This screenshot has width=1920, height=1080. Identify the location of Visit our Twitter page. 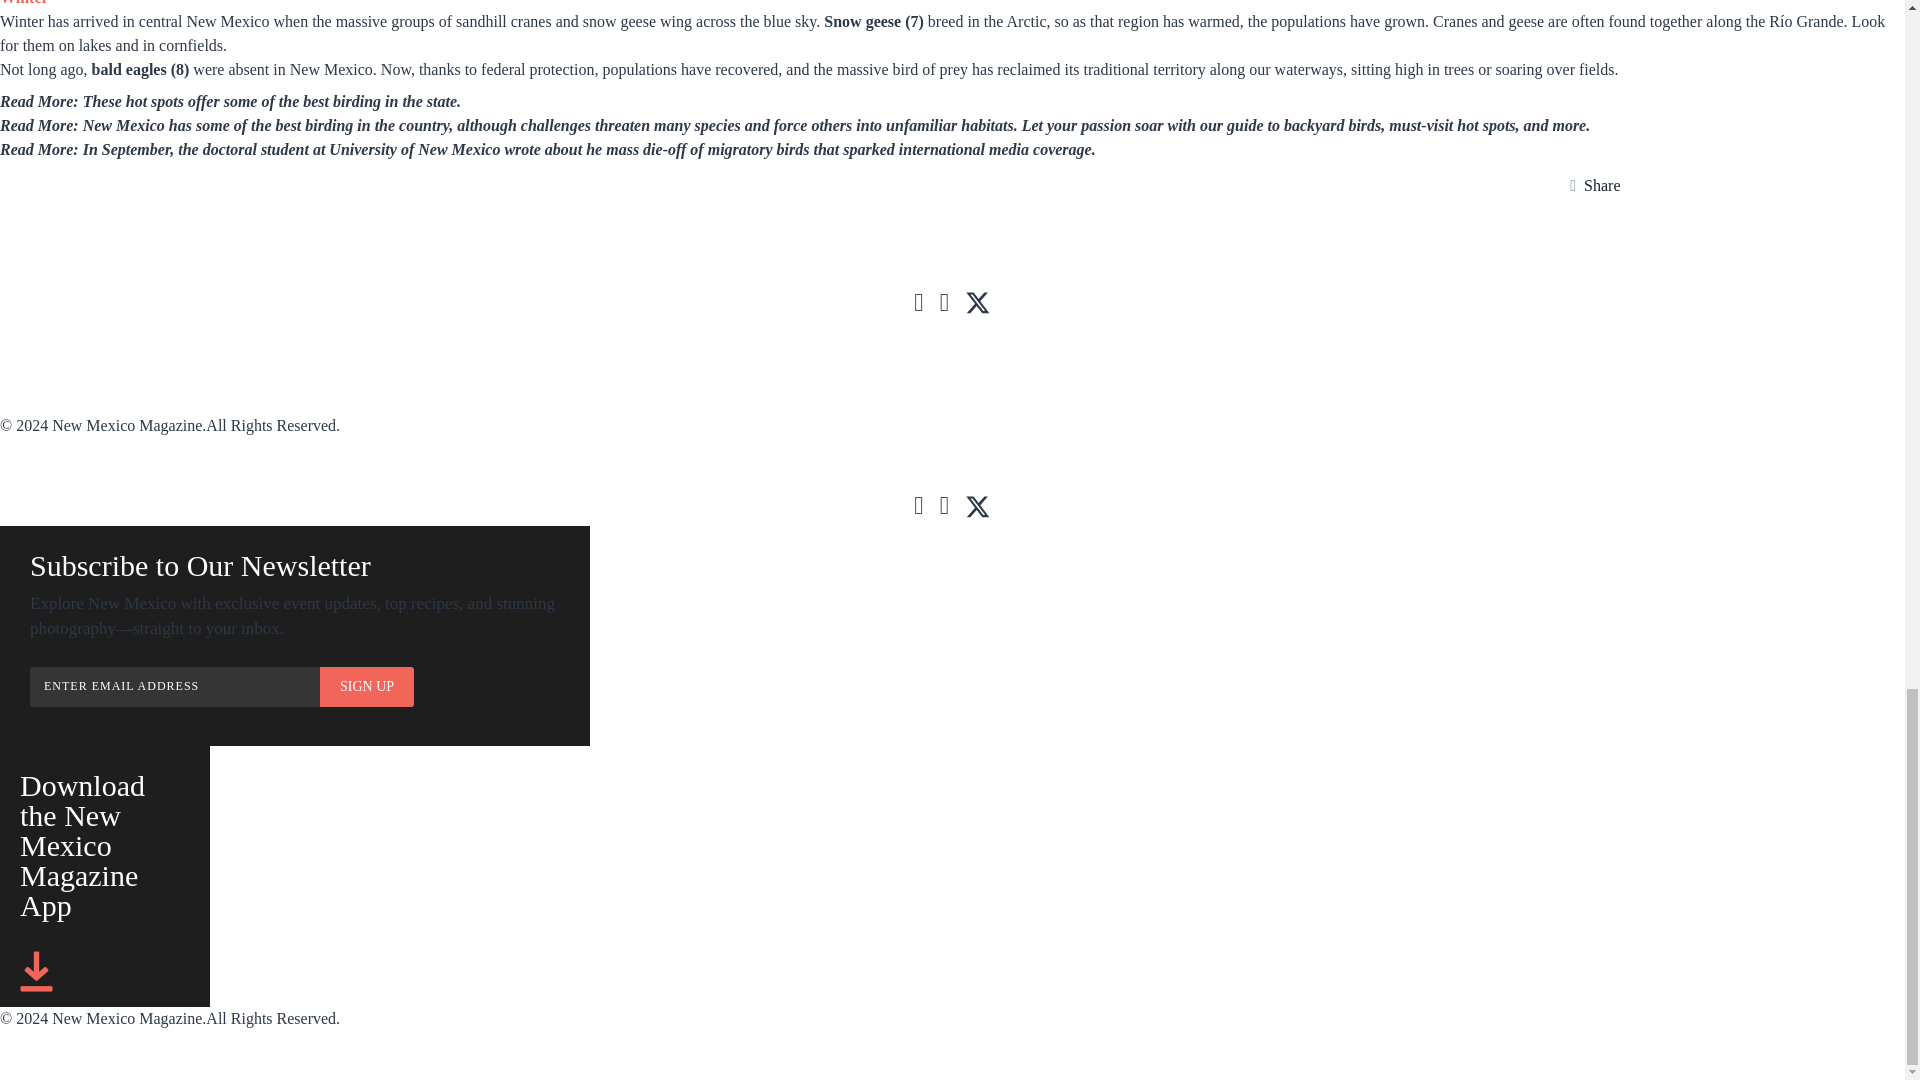
(978, 302).